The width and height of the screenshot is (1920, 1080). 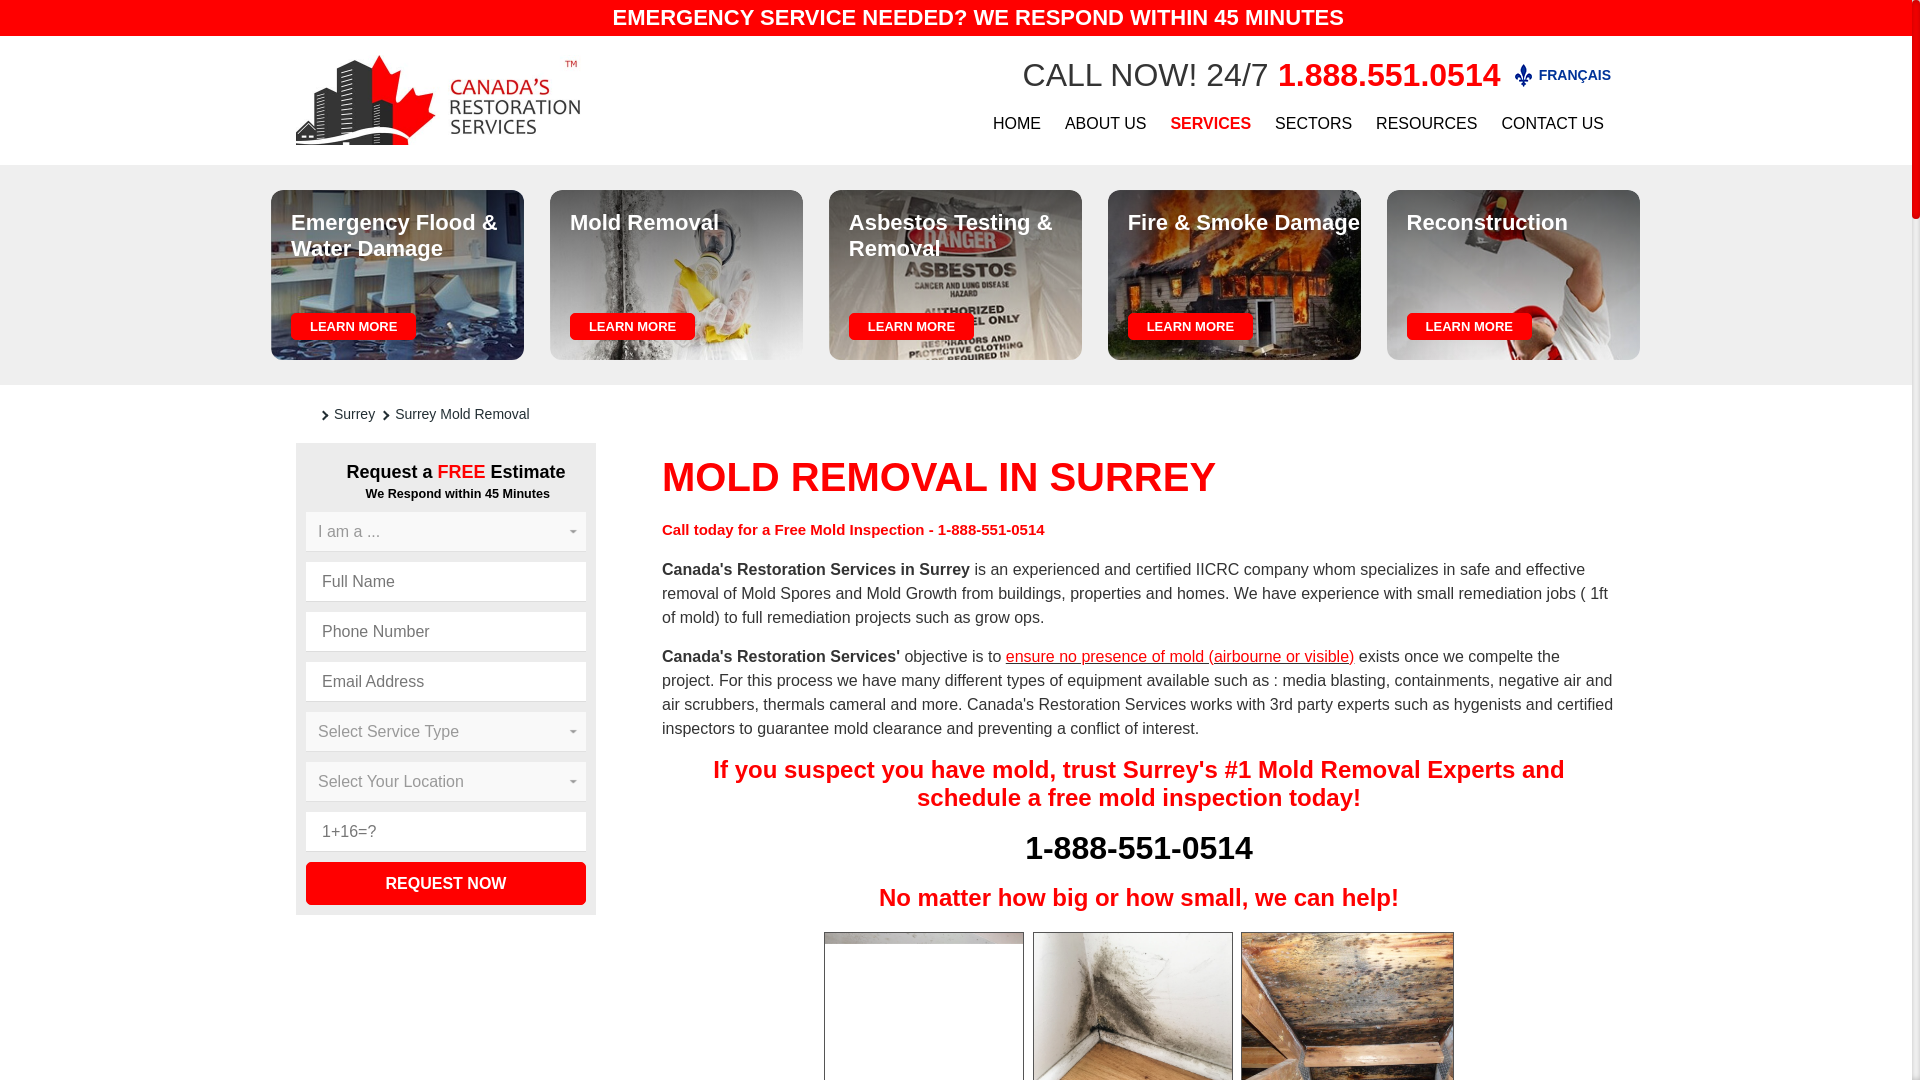 I want to click on 1.888.551.0514, so click(x=1388, y=74).